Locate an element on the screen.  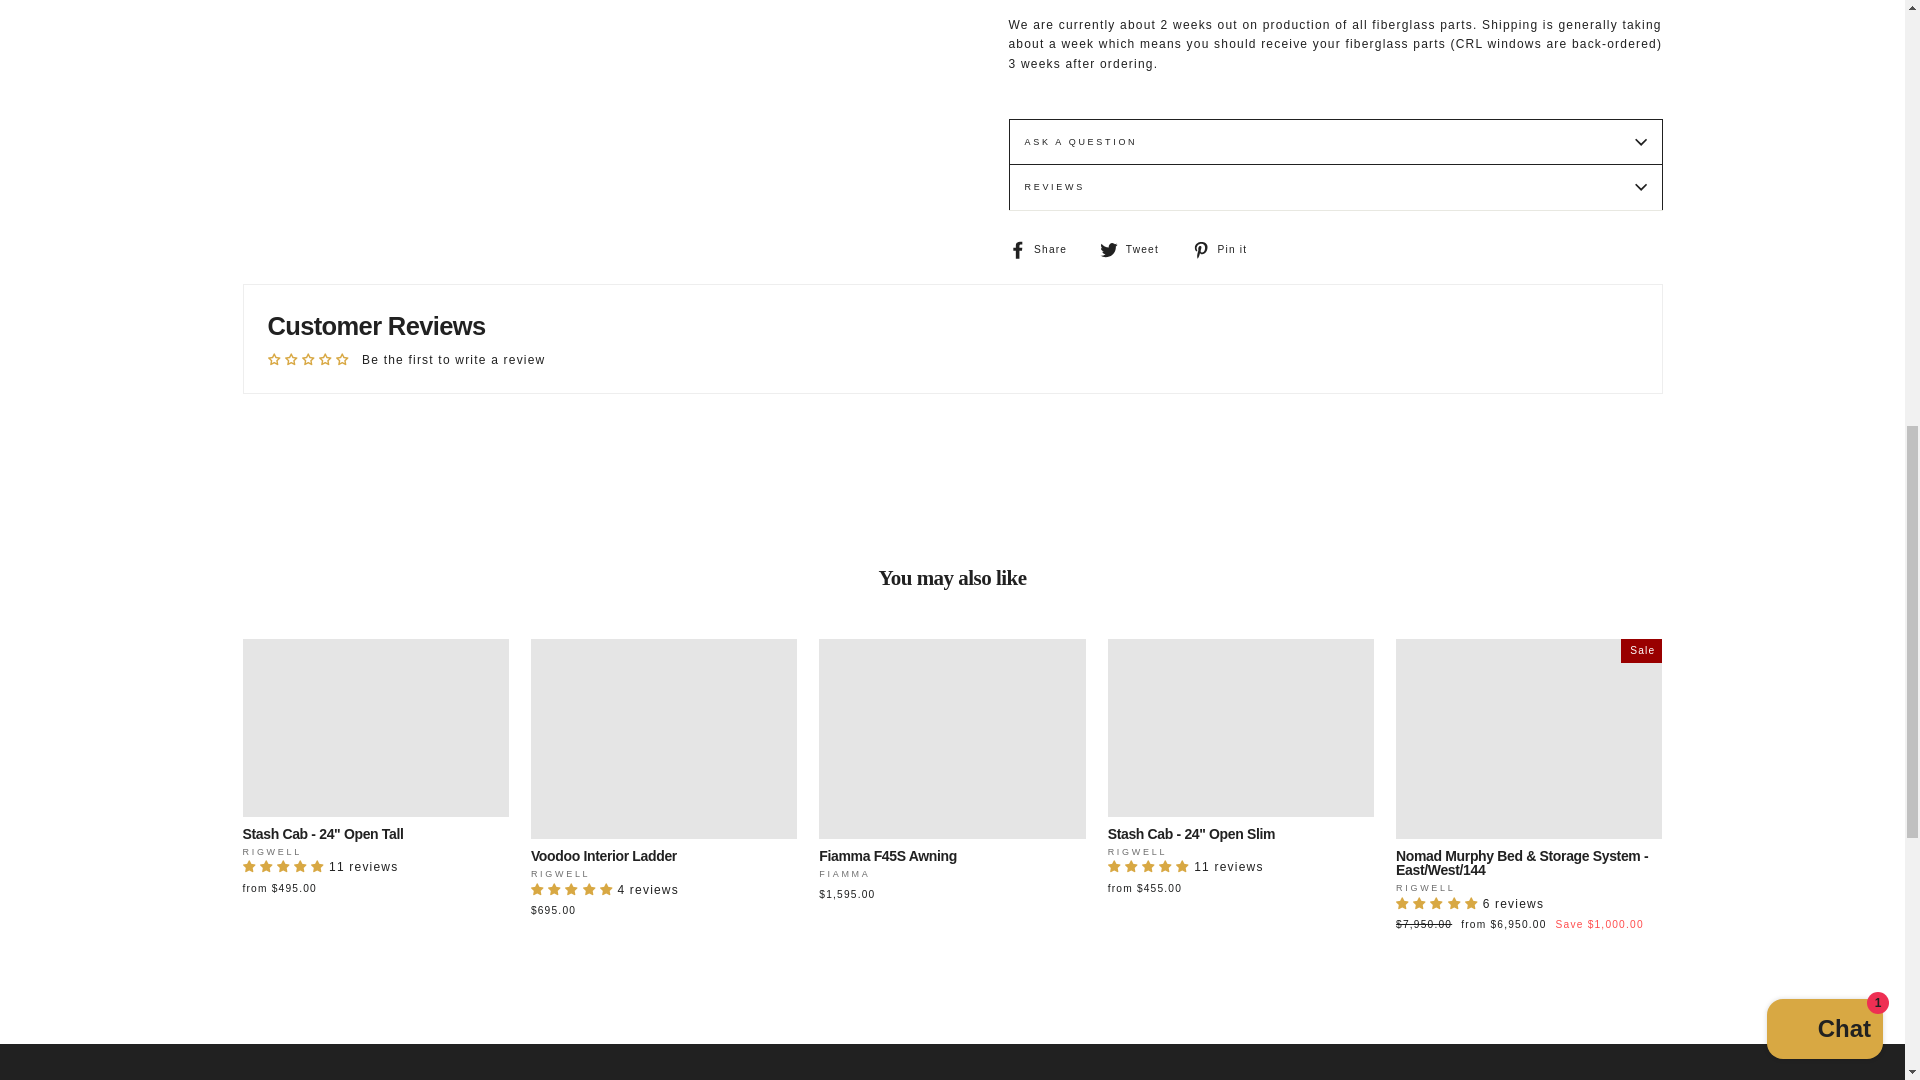
Share on Facebook is located at coordinates (1045, 250).